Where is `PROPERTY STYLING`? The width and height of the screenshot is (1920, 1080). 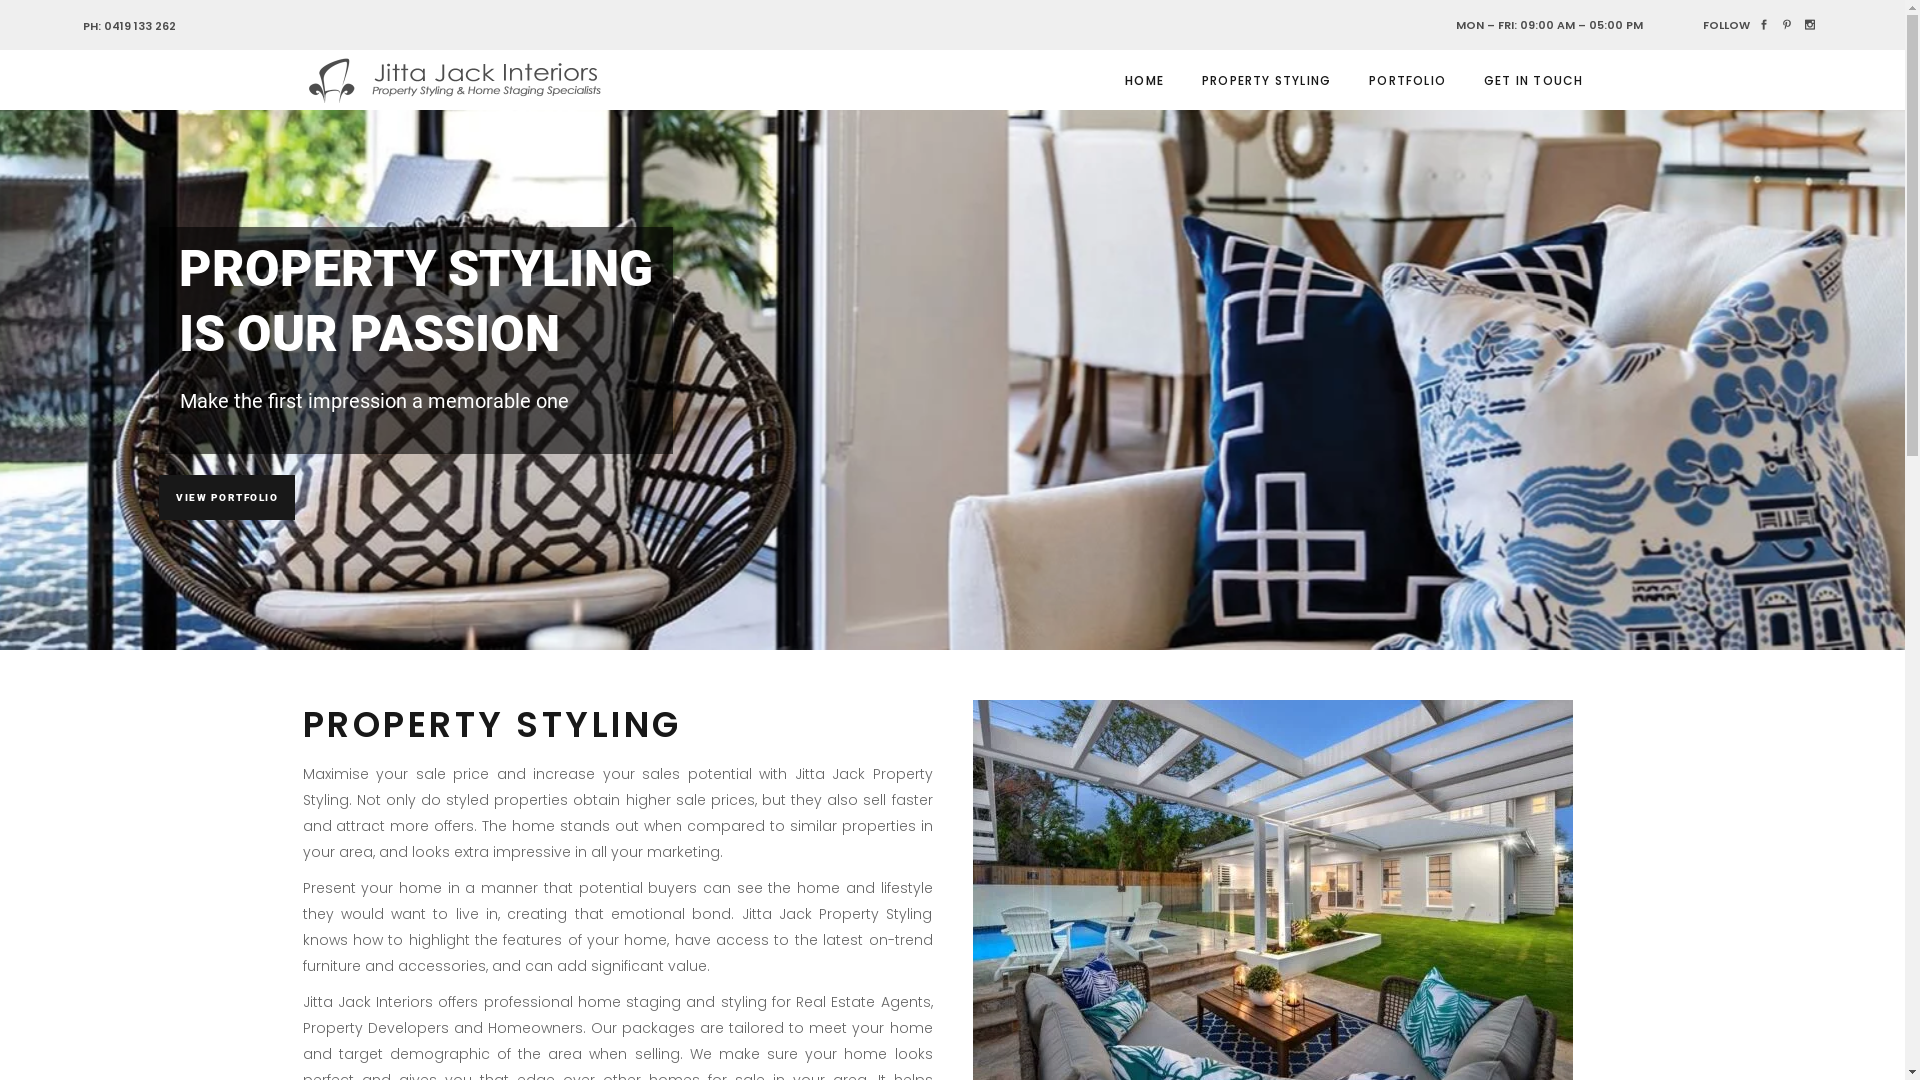 PROPERTY STYLING is located at coordinates (1266, 80).